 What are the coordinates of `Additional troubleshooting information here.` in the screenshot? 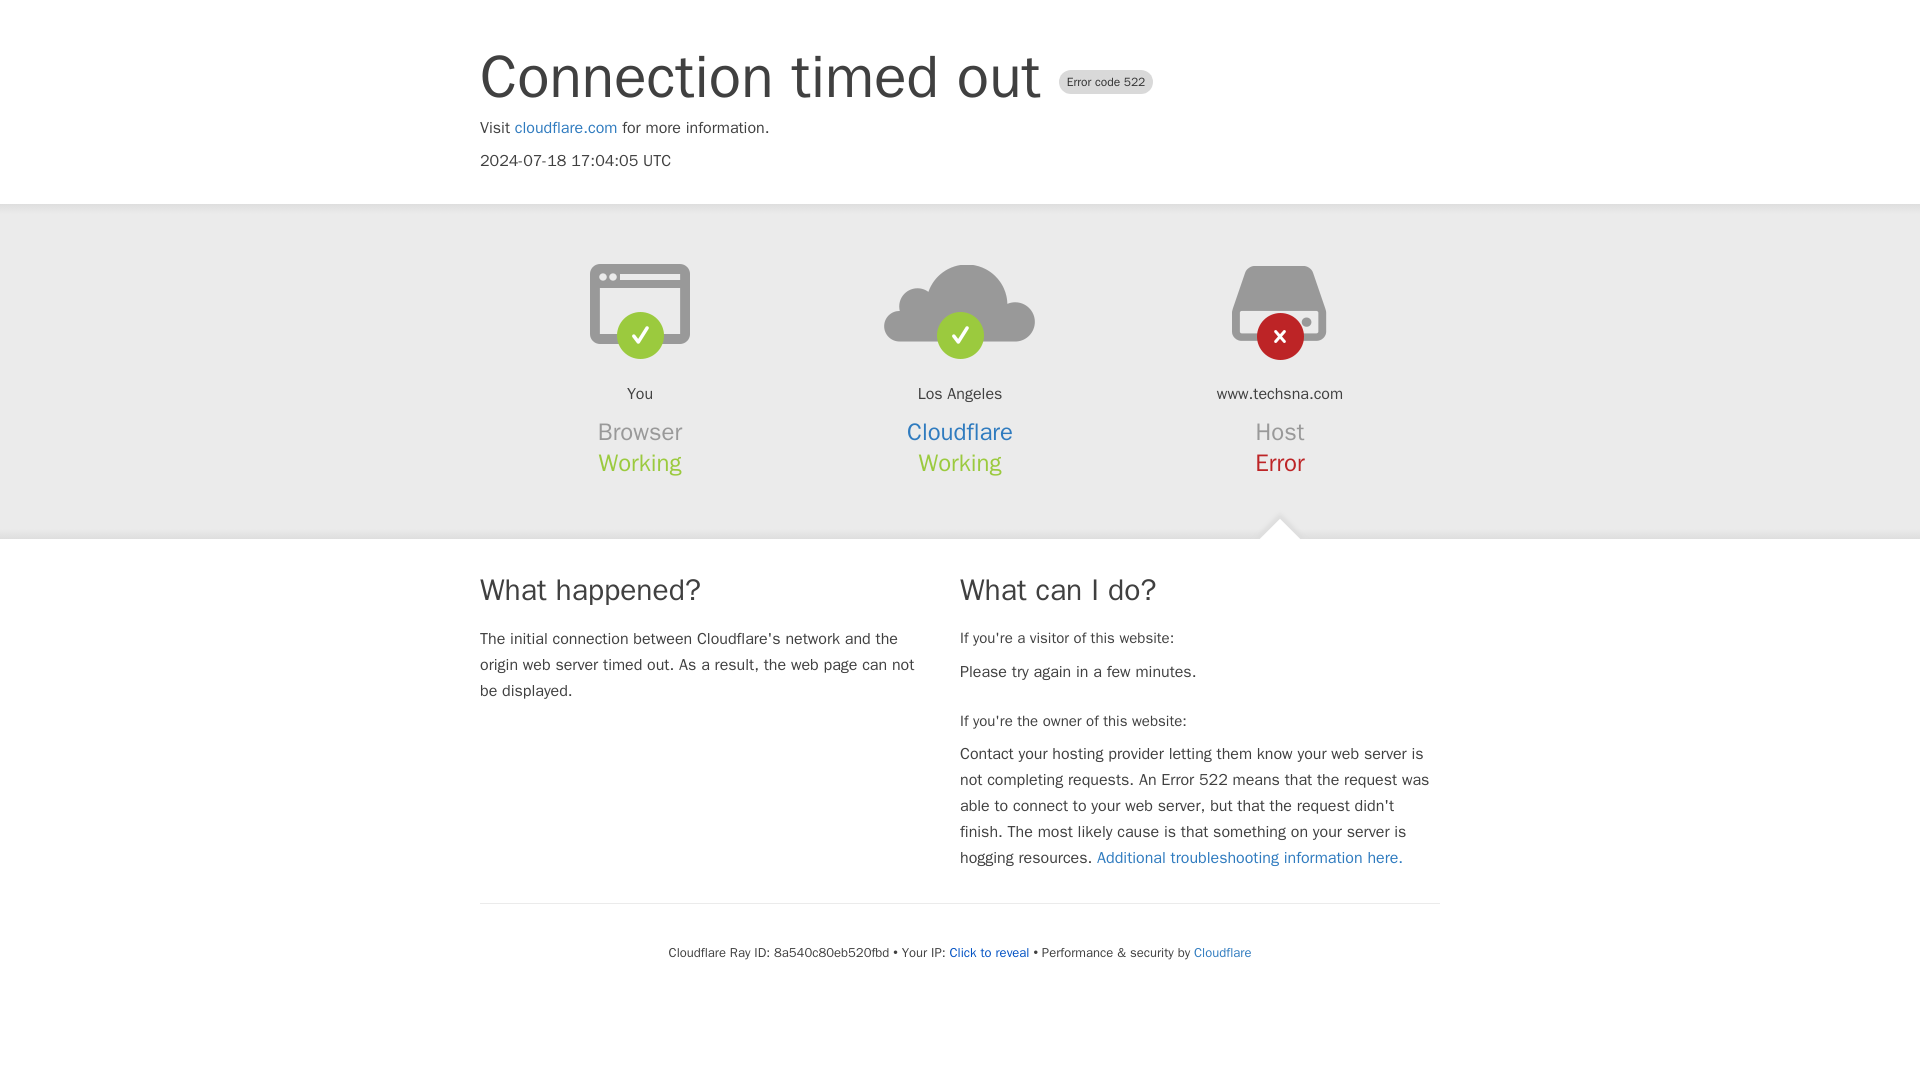 It's located at (1250, 858).